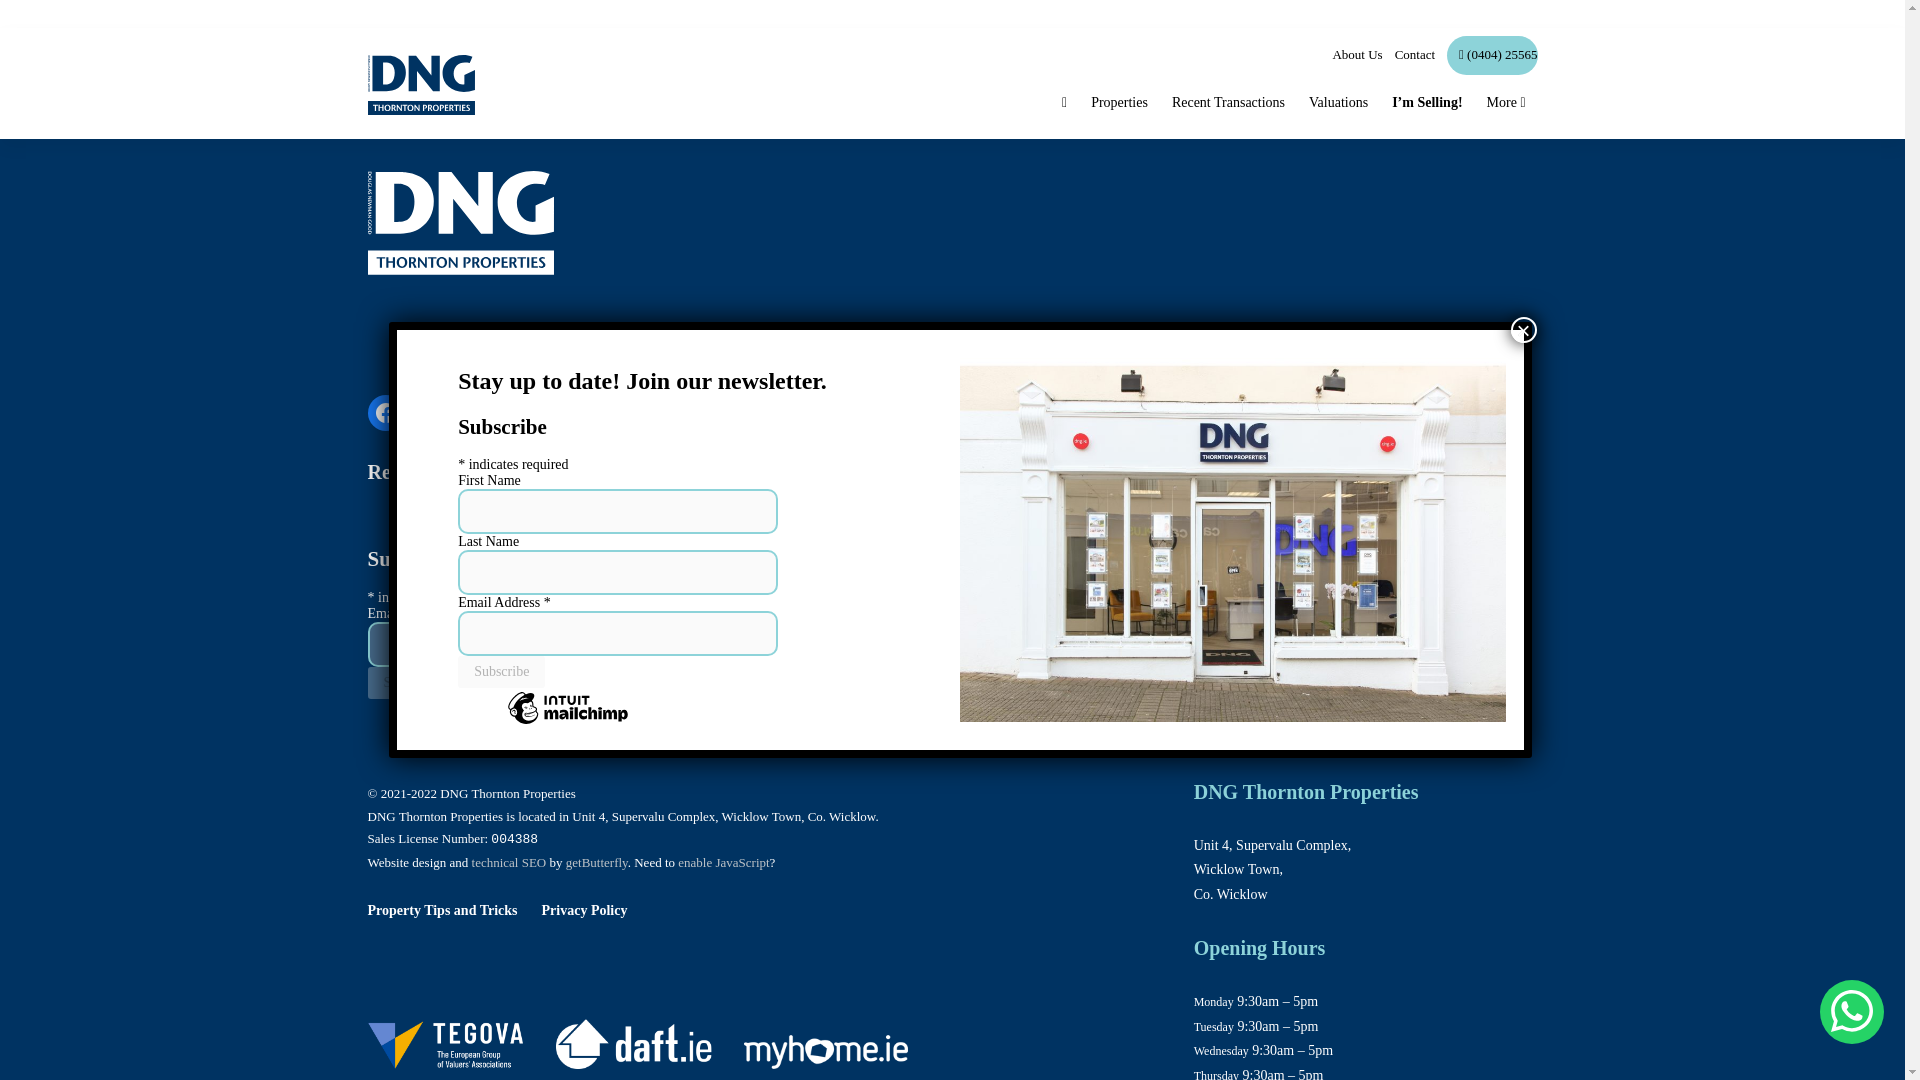 The image size is (1920, 1080). Describe the element at coordinates (478, 734) in the screenshot. I see `Mailchimp - email marketing made easy and fun` at that location.